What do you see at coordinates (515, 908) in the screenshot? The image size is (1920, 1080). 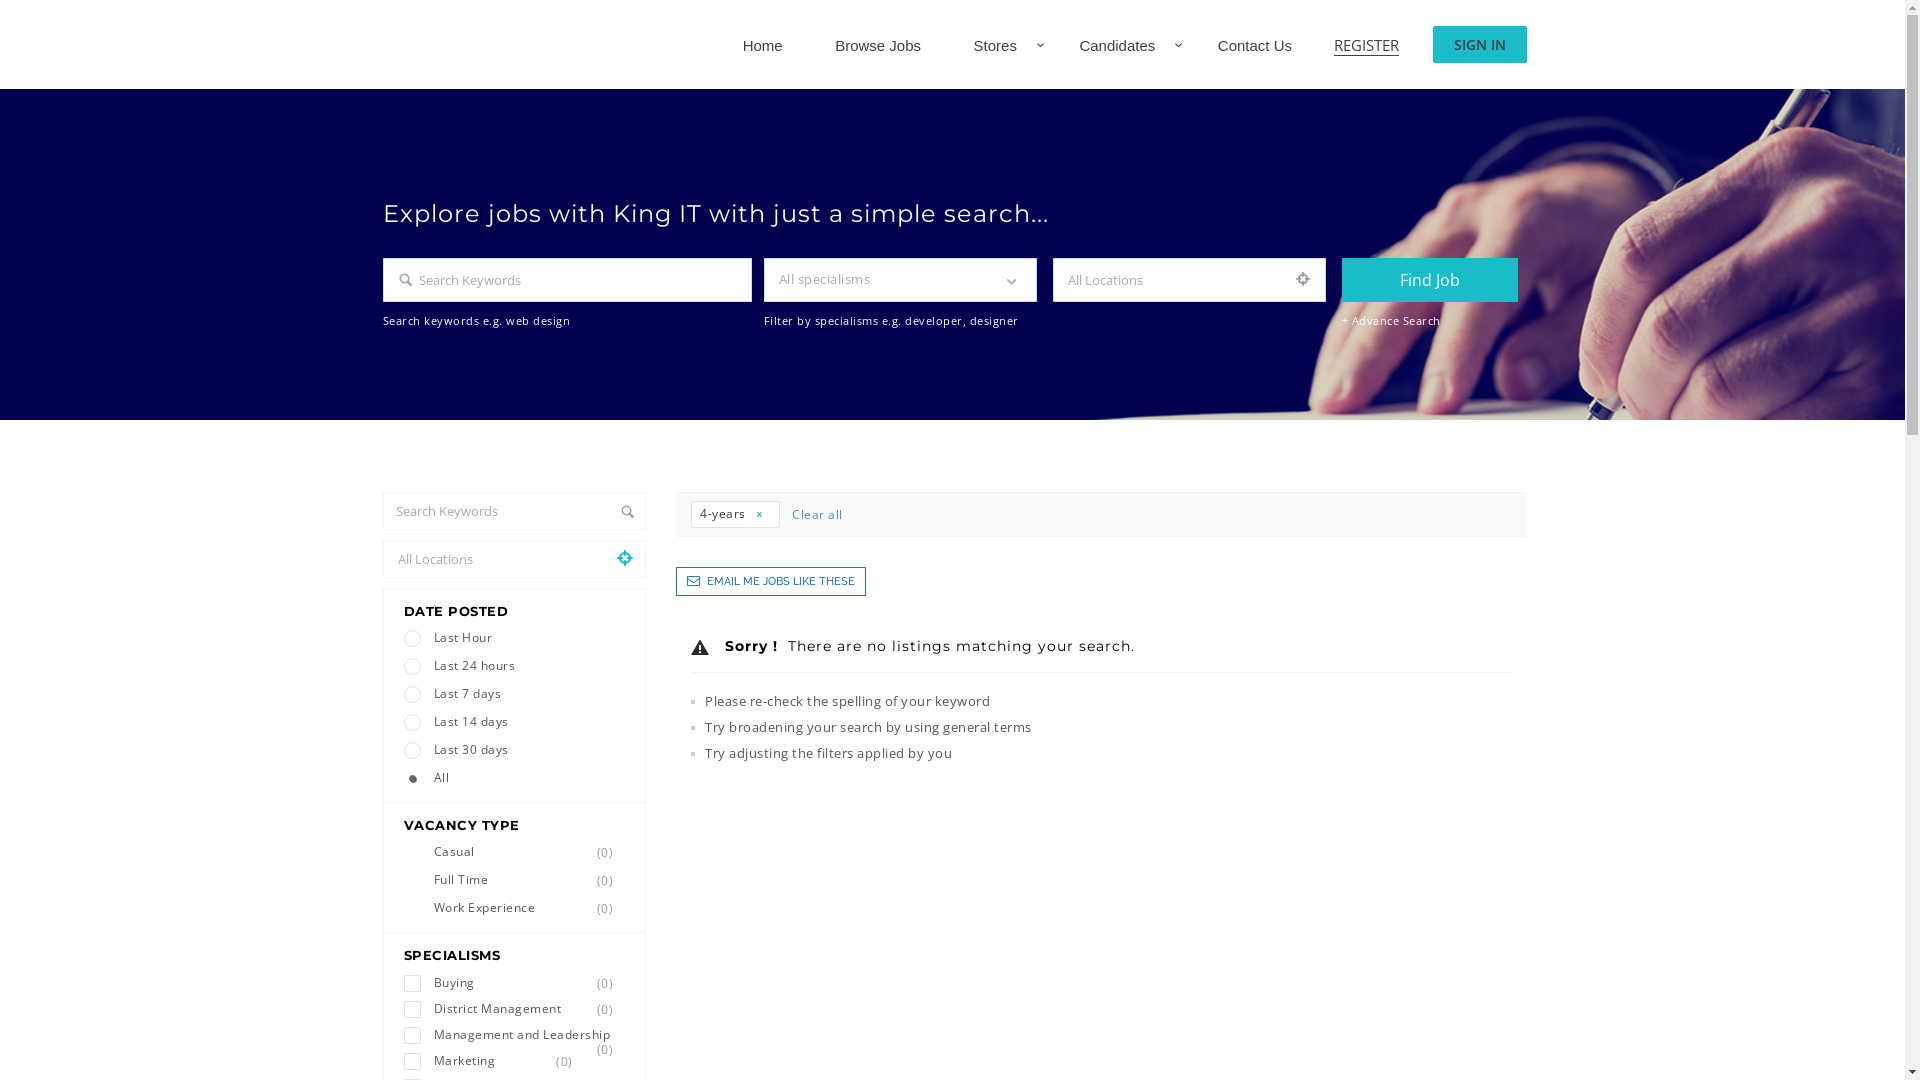 I see `Work Experience
(0)` at bounding box center [515, 908].